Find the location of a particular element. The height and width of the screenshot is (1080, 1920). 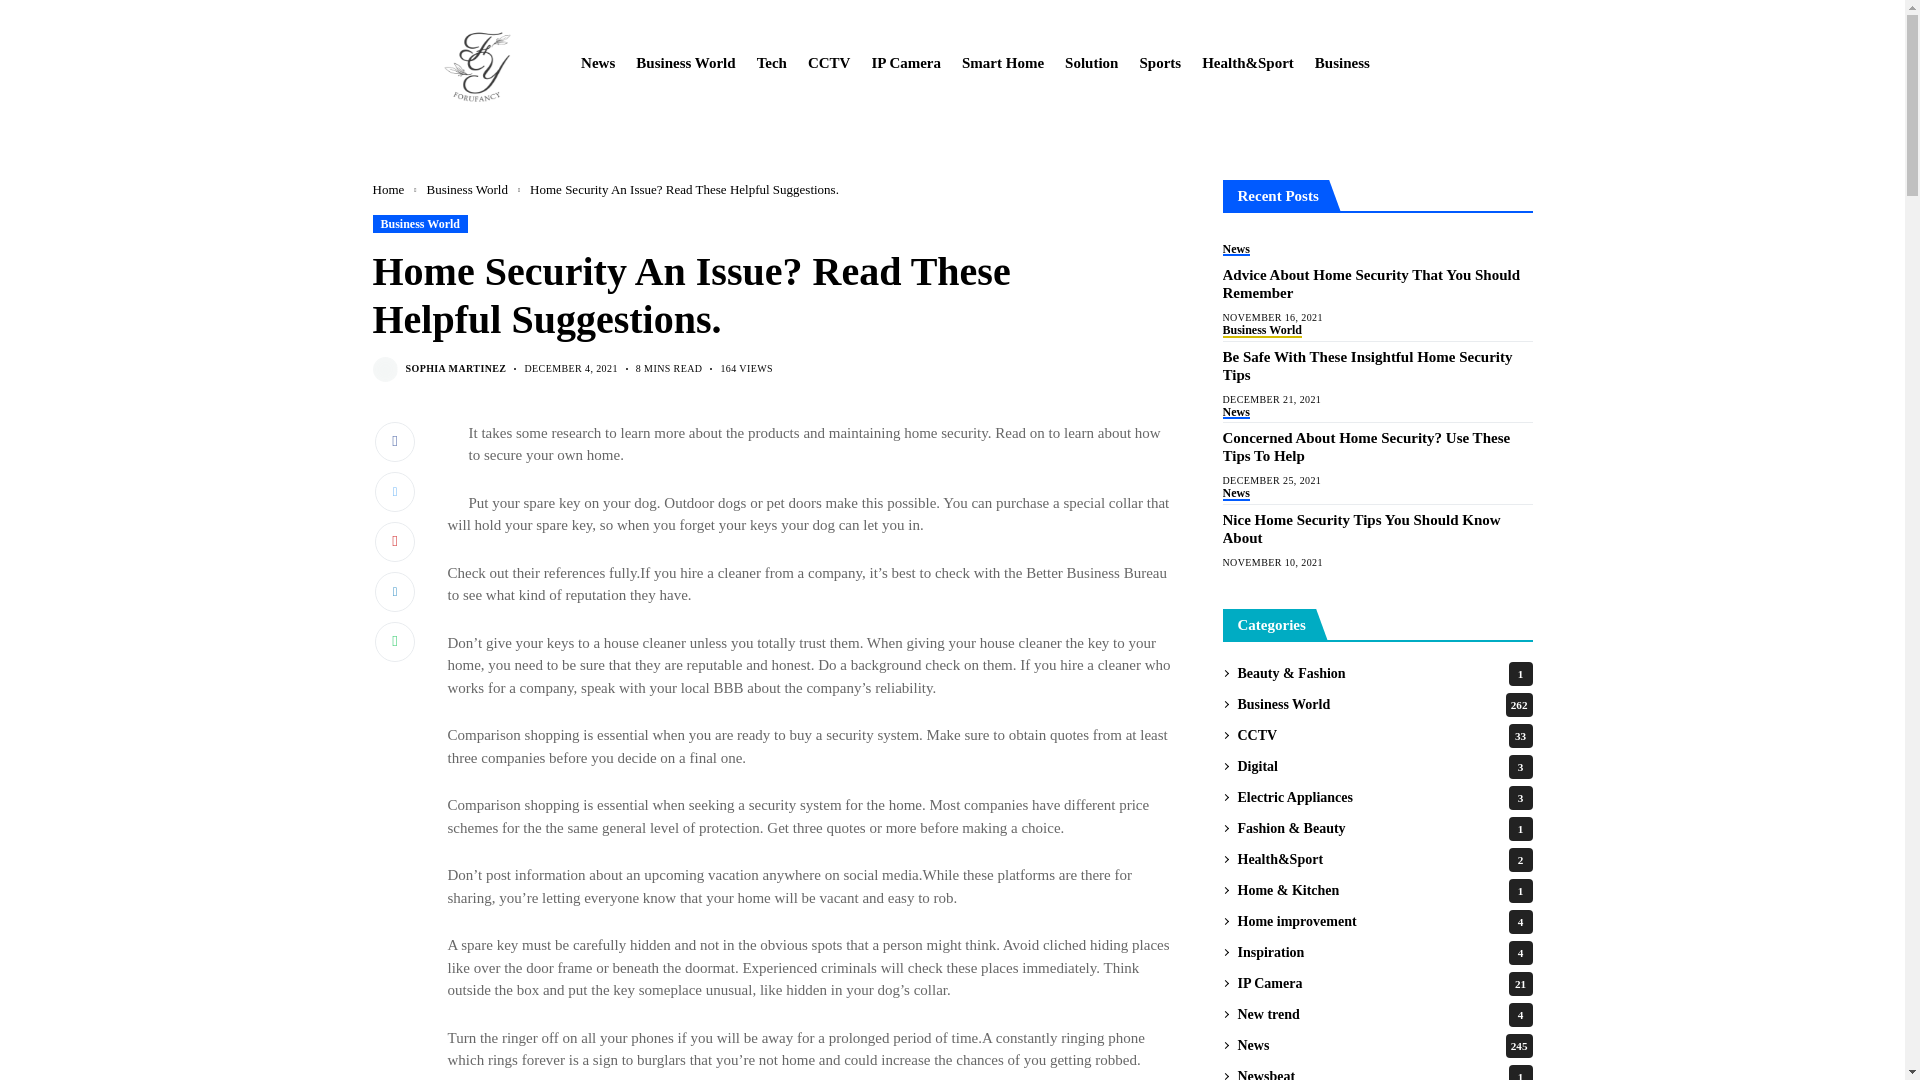

Smart Home is located at coordinates (1002, 63).